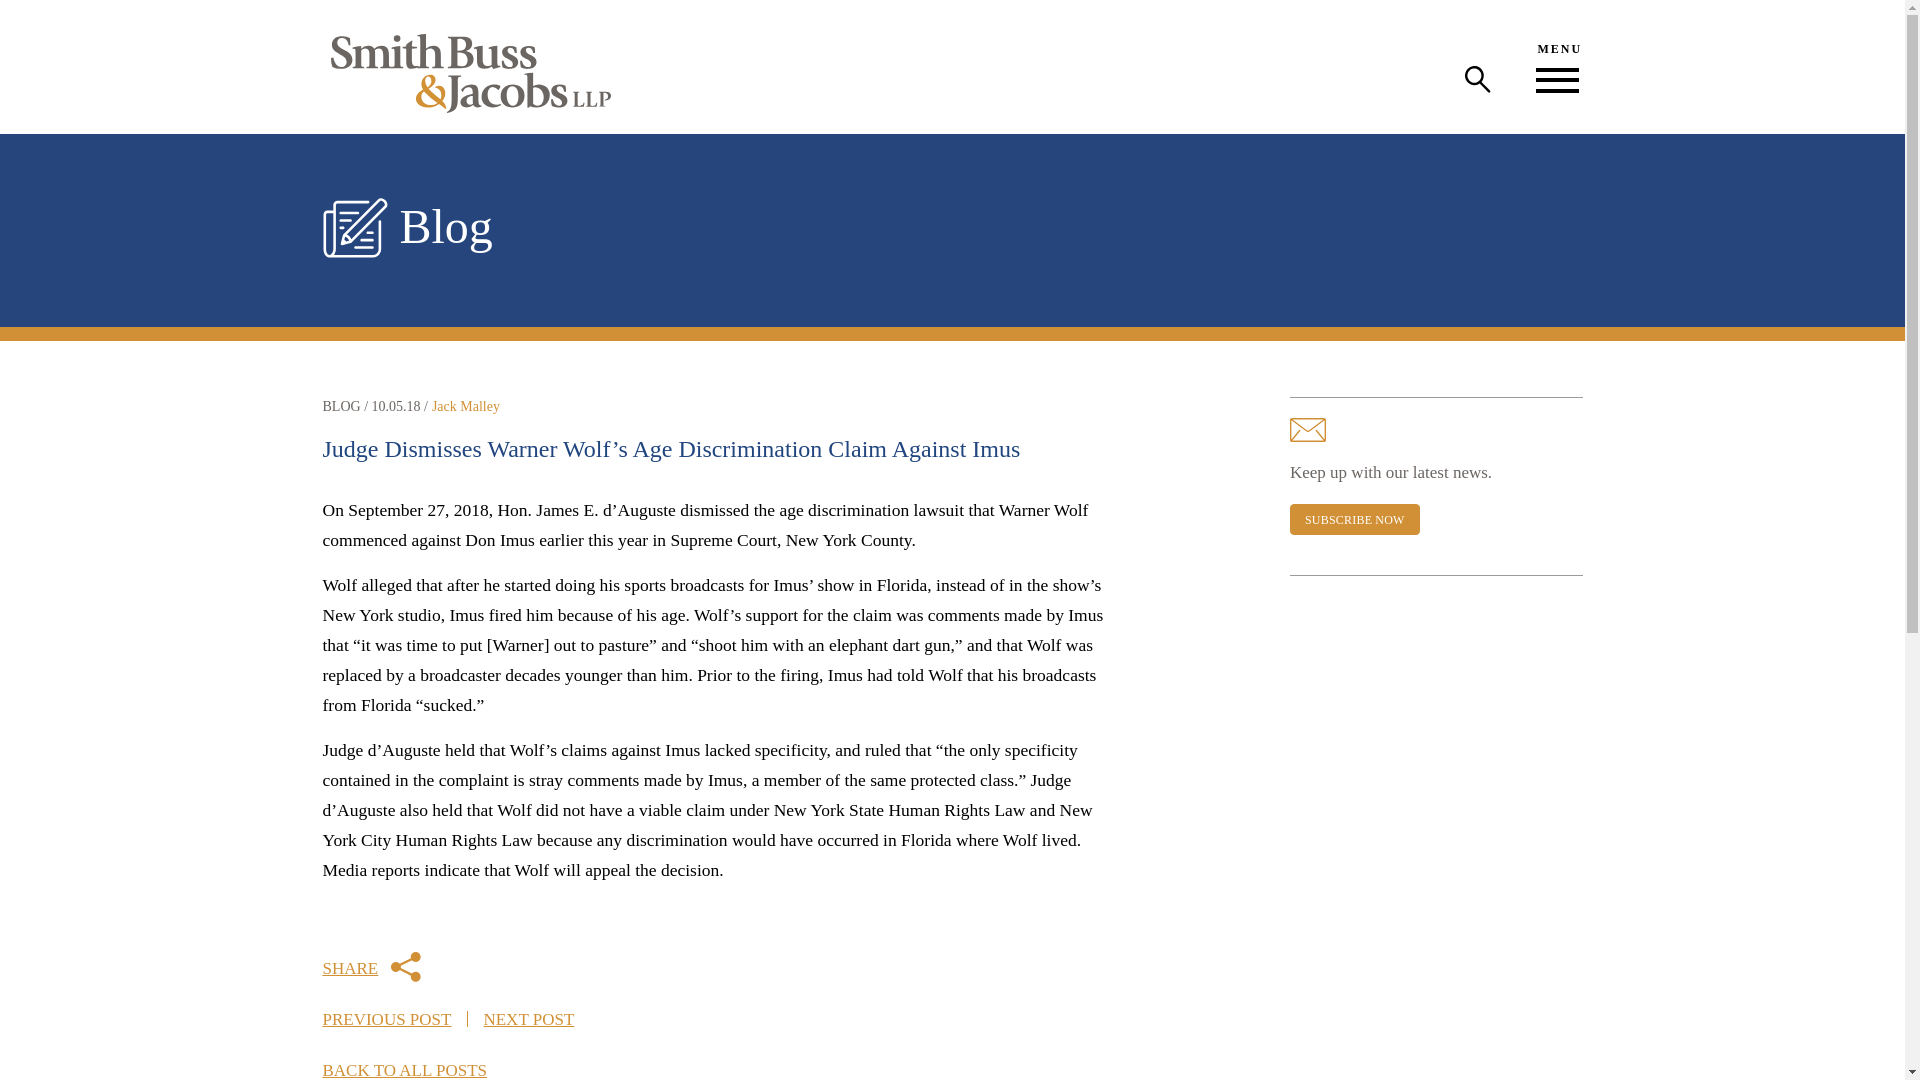 The width and height of the screenshot is (1920, 1080). I want to click on SUBSCRIBE NOW, so click(1355, 519).